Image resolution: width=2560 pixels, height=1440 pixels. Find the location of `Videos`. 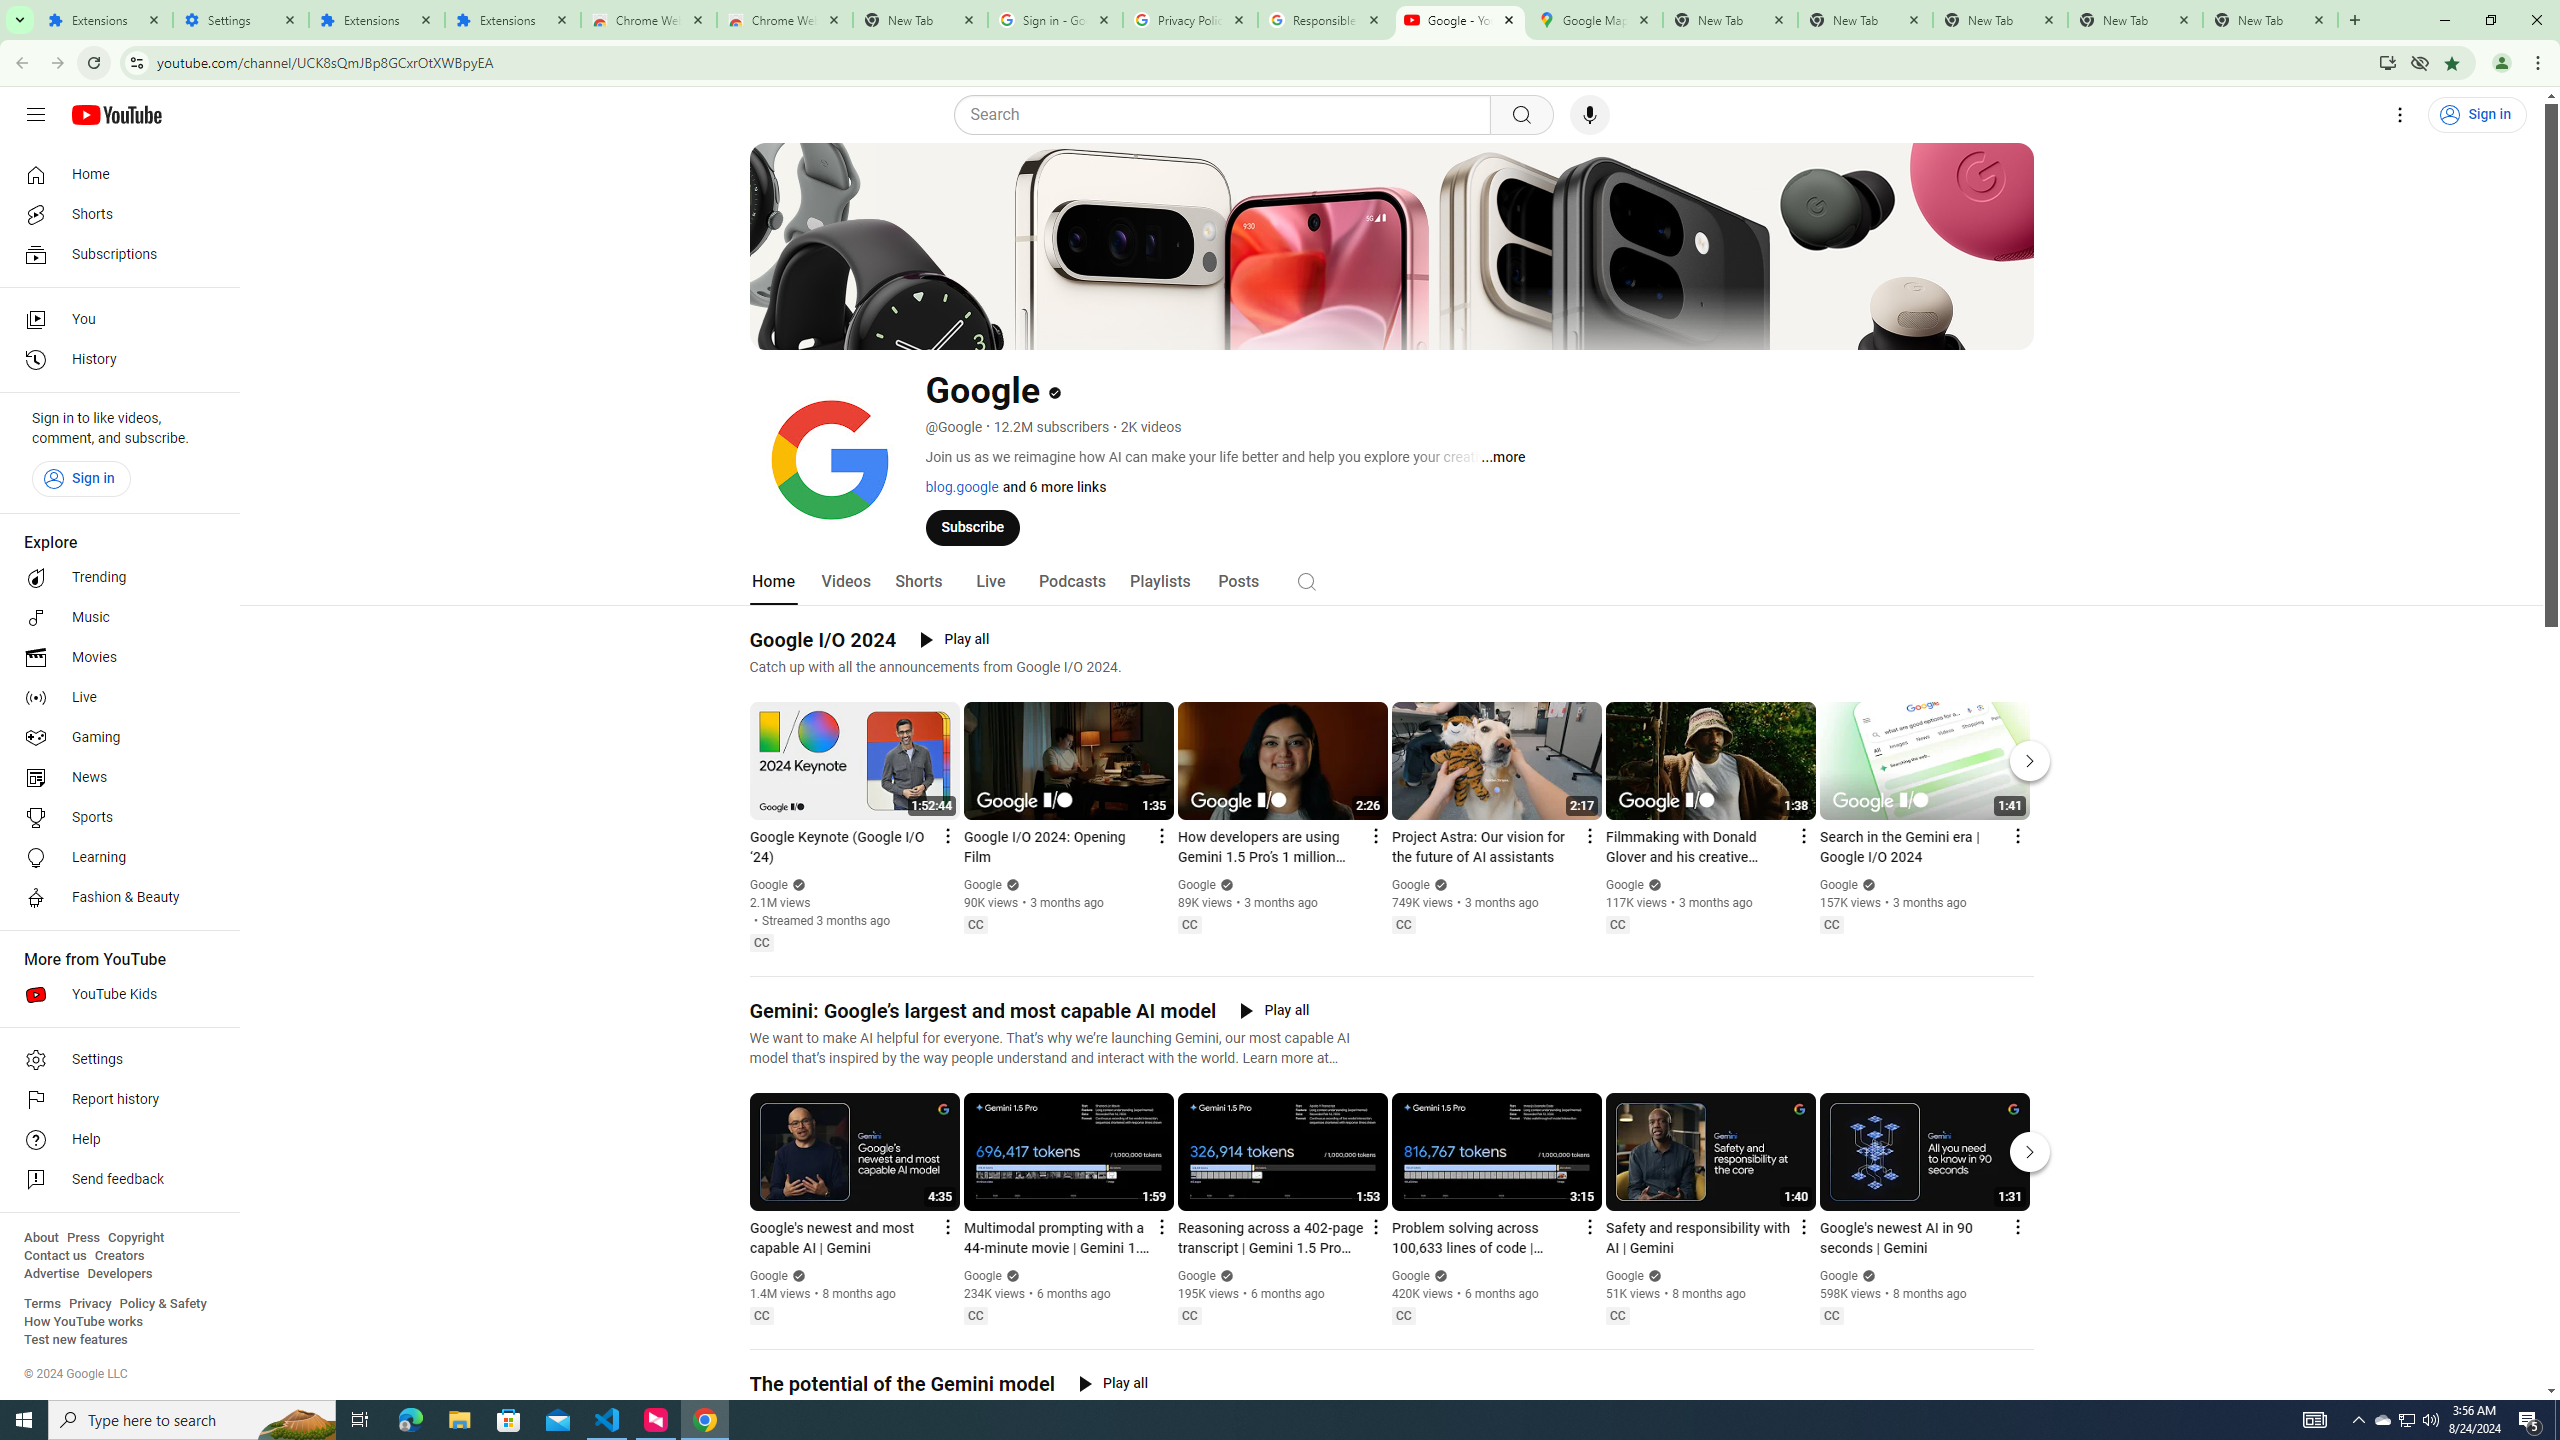

Videos is located at coordinates (846, 582).